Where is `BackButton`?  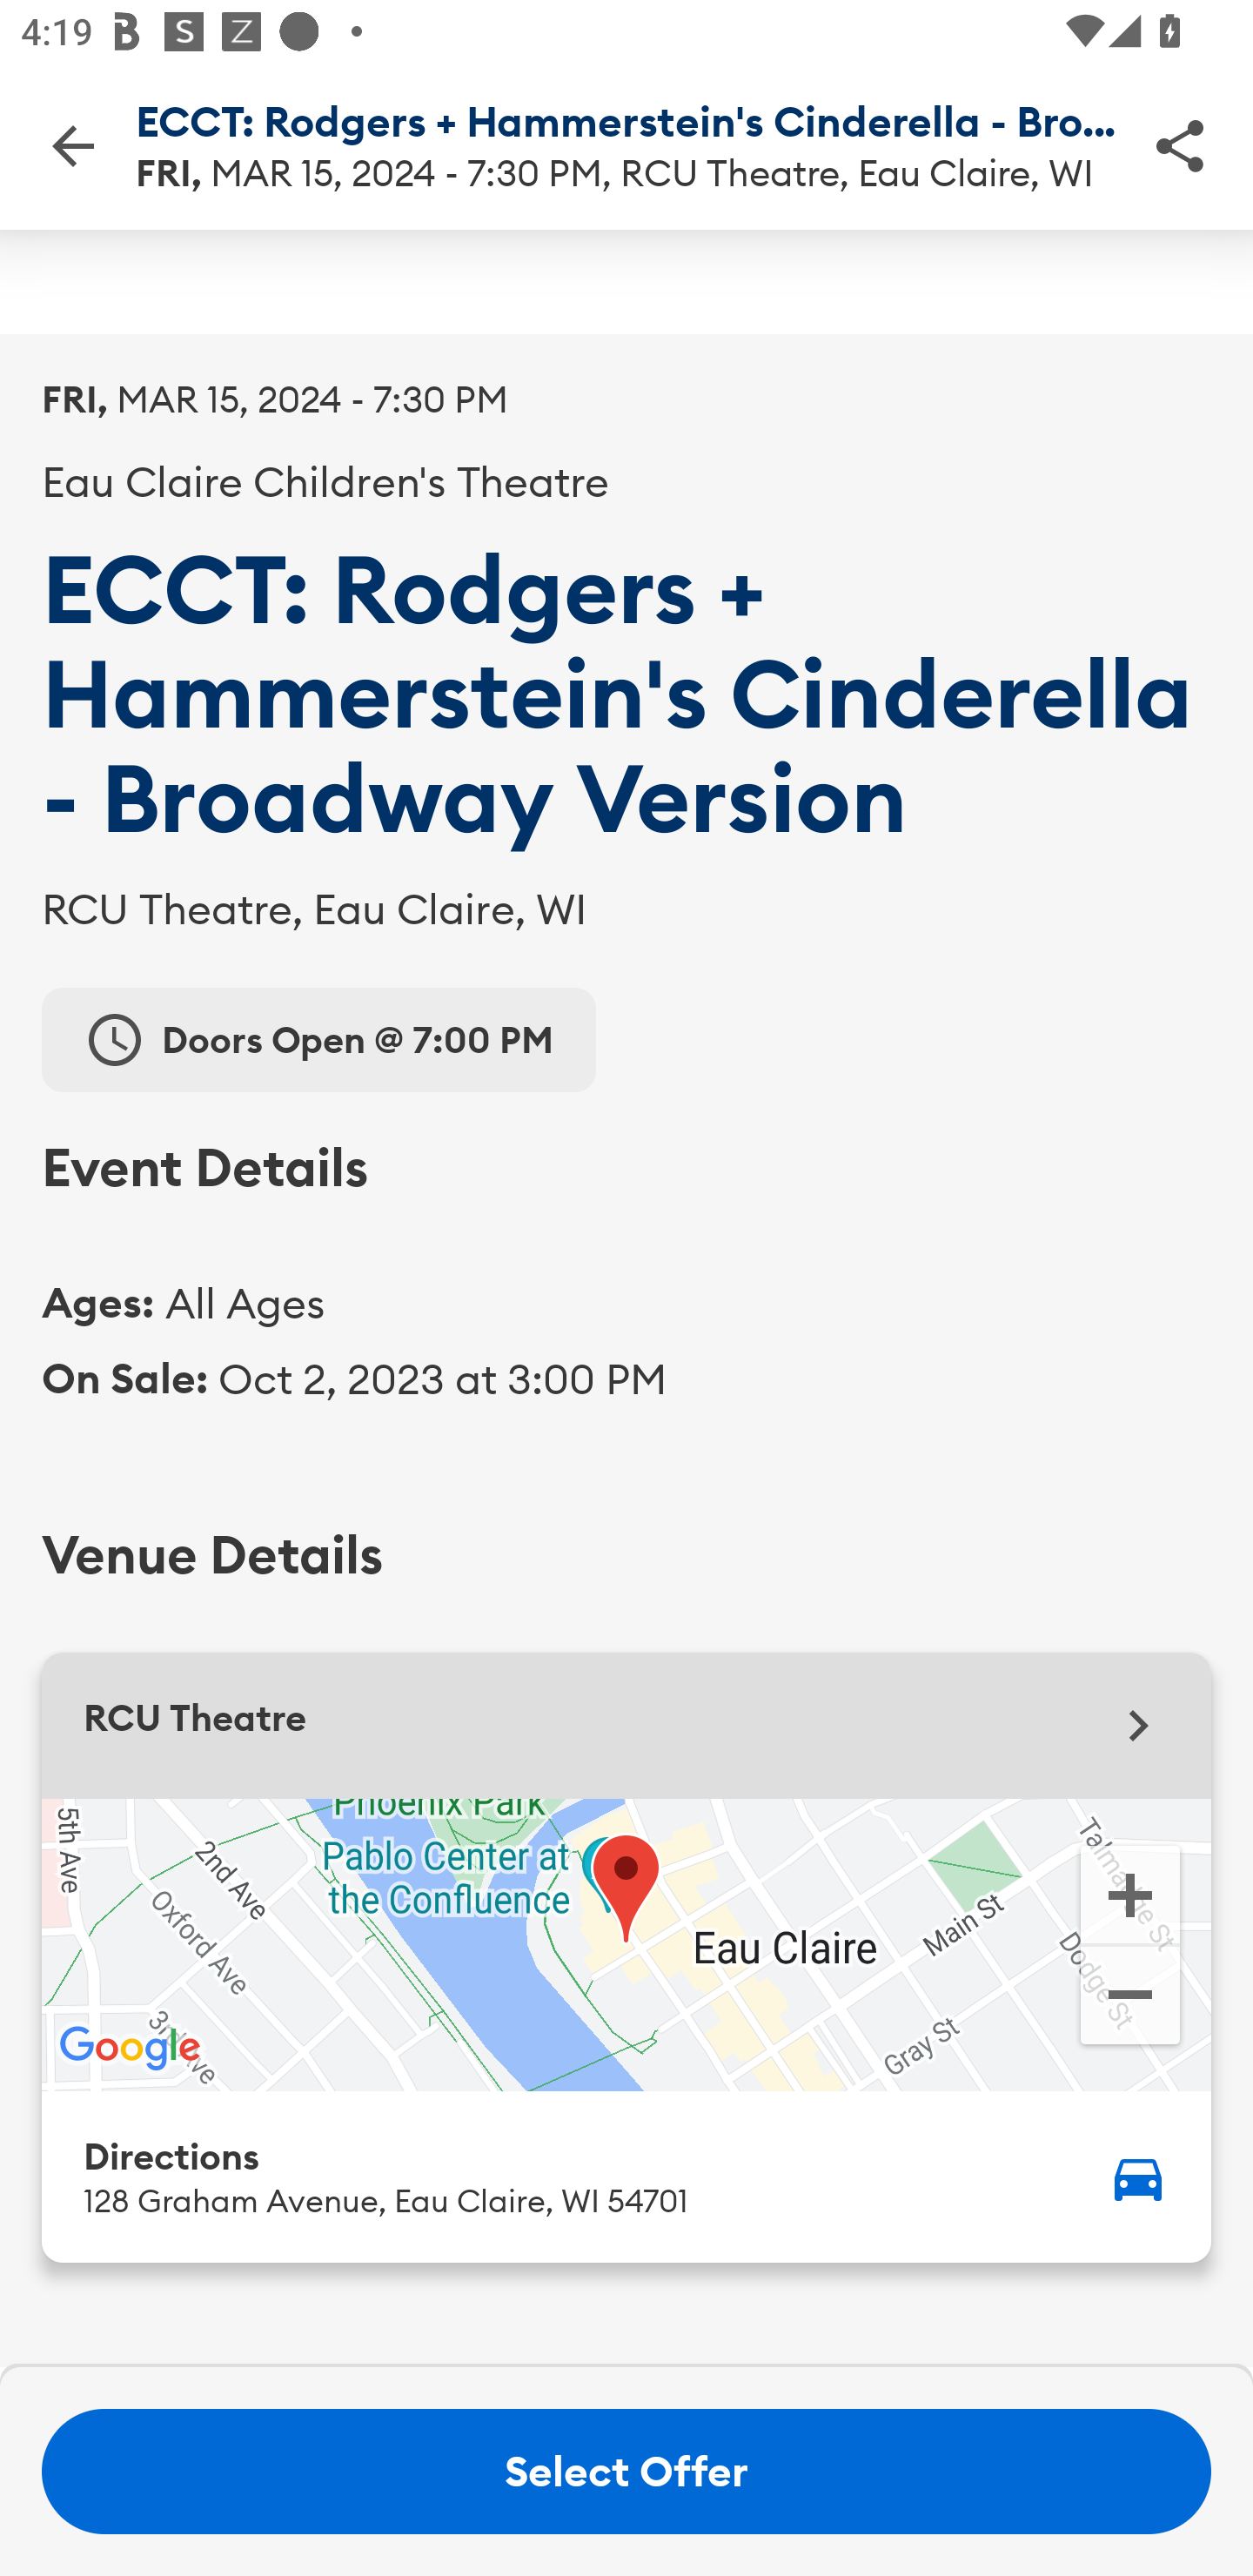 BackButton is located at coordinates (72, 144).